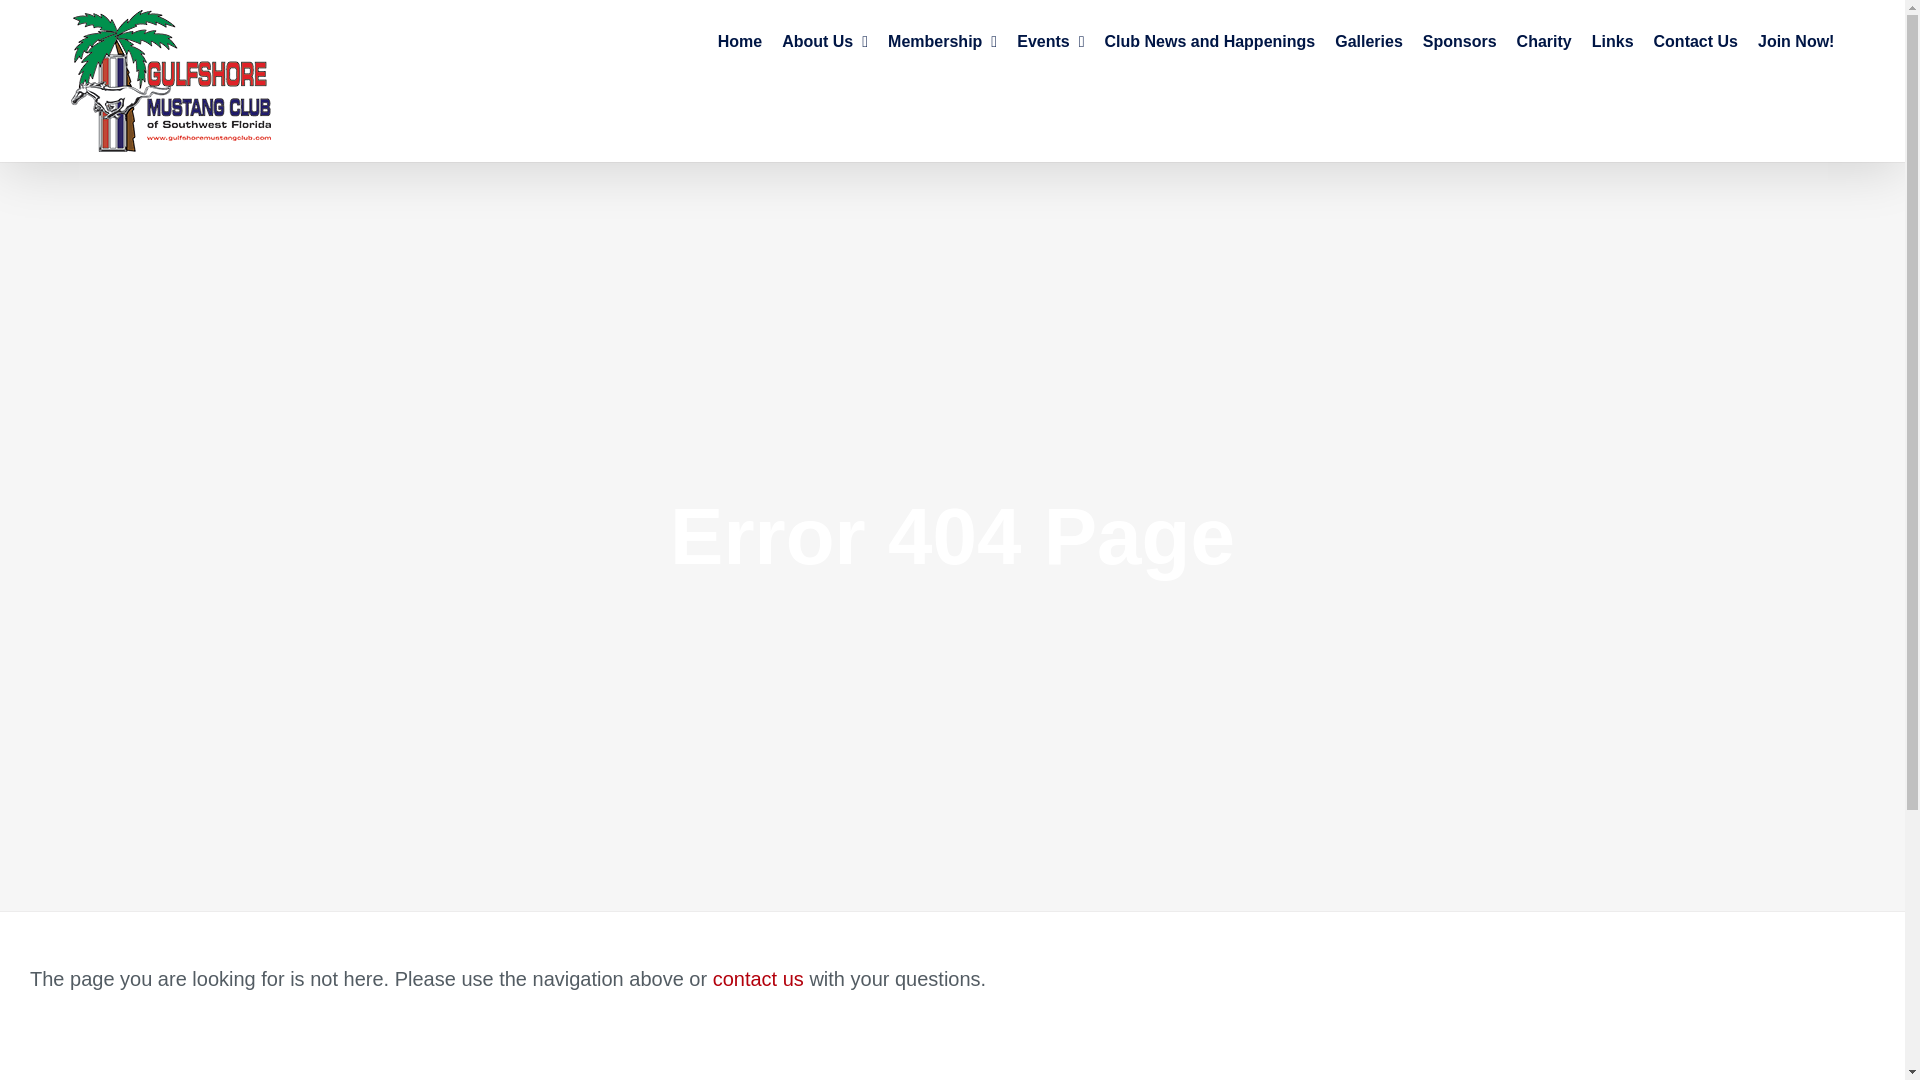  Describe the element at coordinates (824, 42) in the screenshot. I see `About Us` at that location.